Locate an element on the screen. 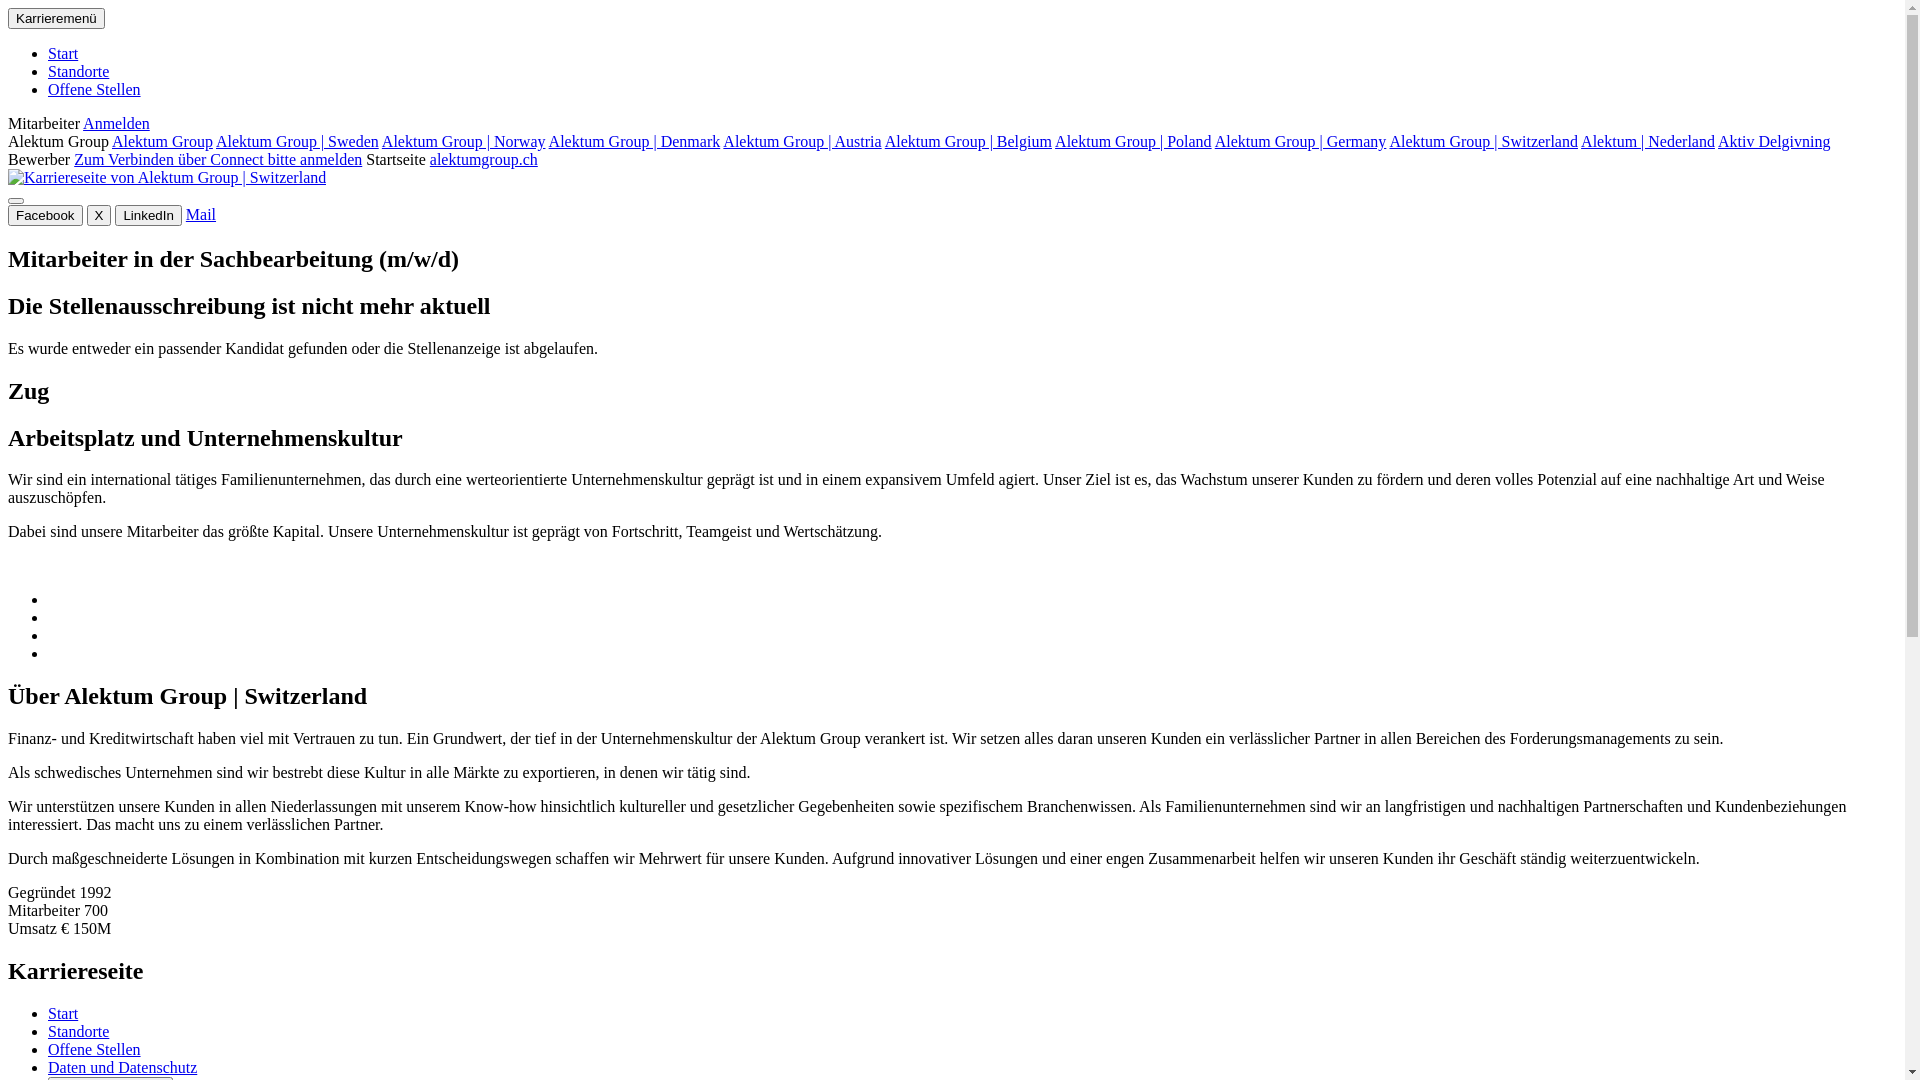 The width and height of the screenshot is (1920, 1080). Alektum Group | Norway is located at coordinates (464, 142).